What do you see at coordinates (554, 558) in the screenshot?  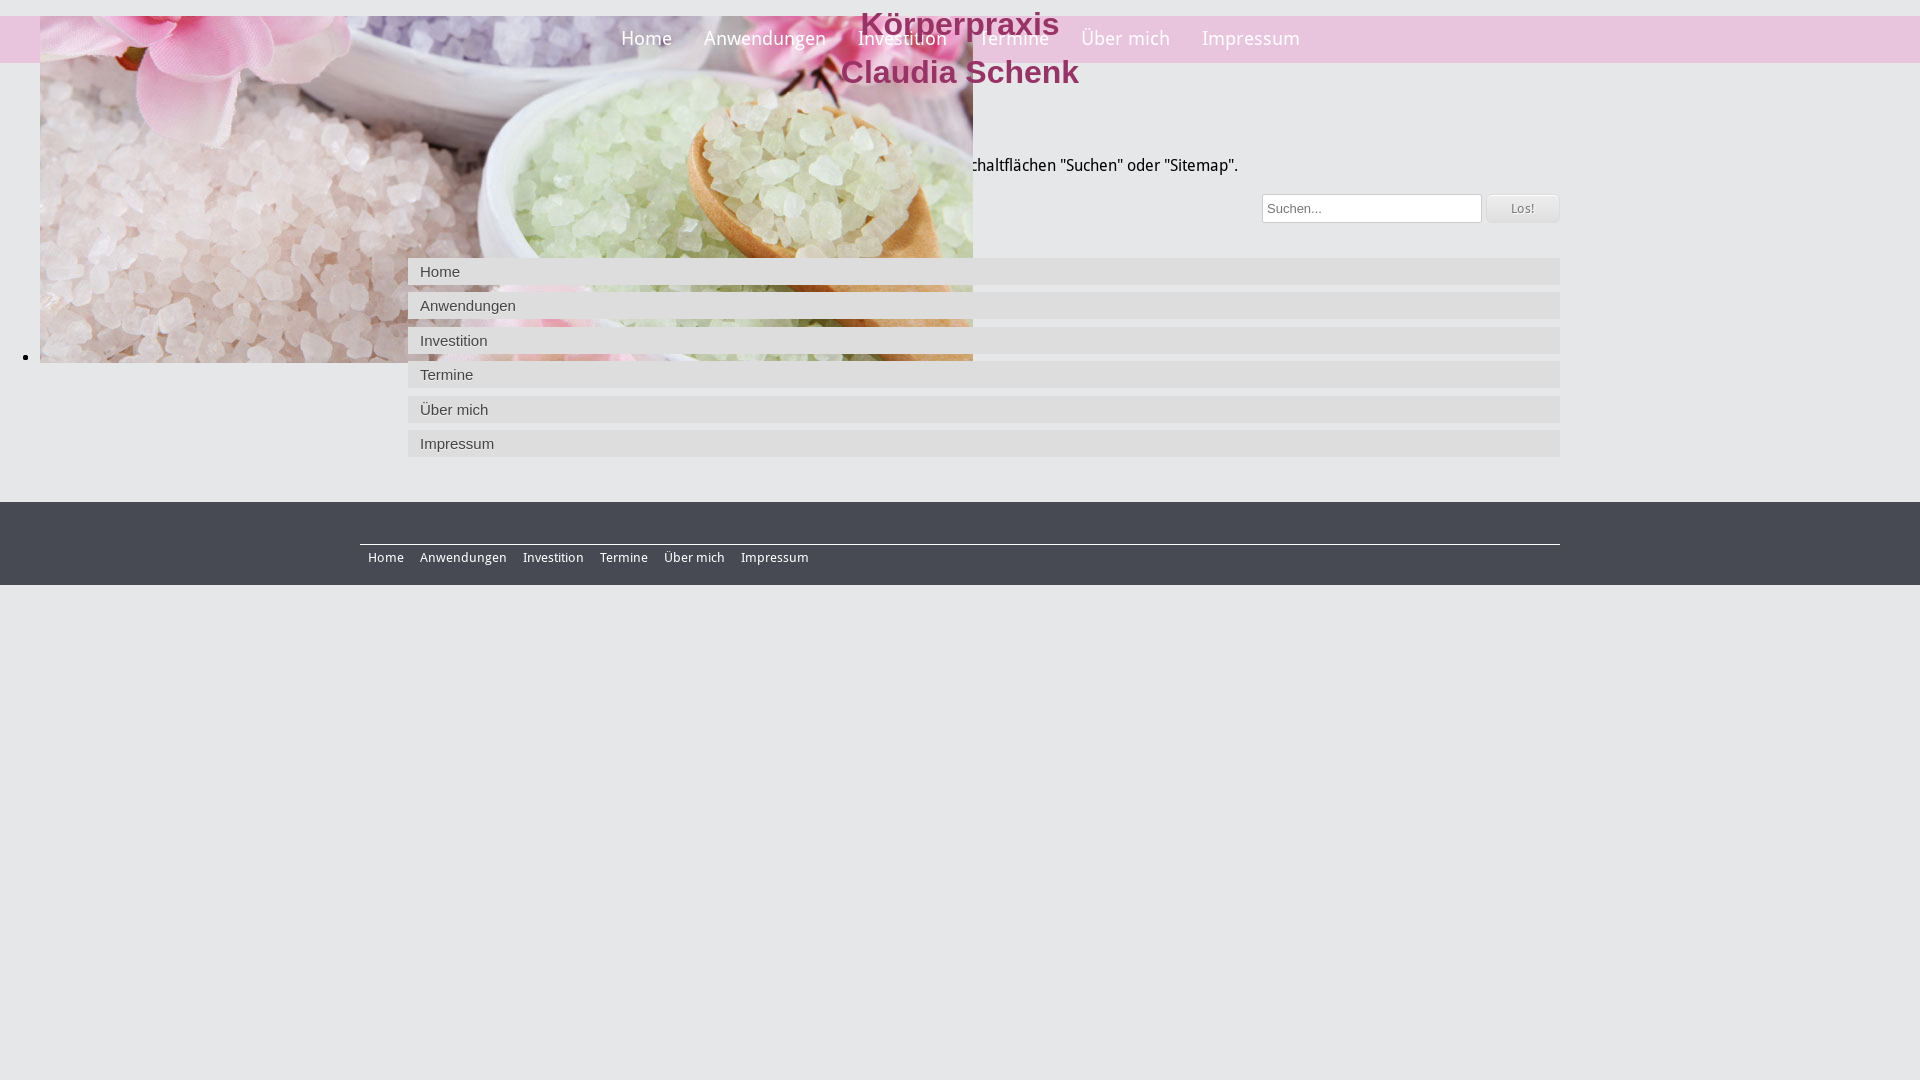 I see `Investition` at bounding box center [554, 558].